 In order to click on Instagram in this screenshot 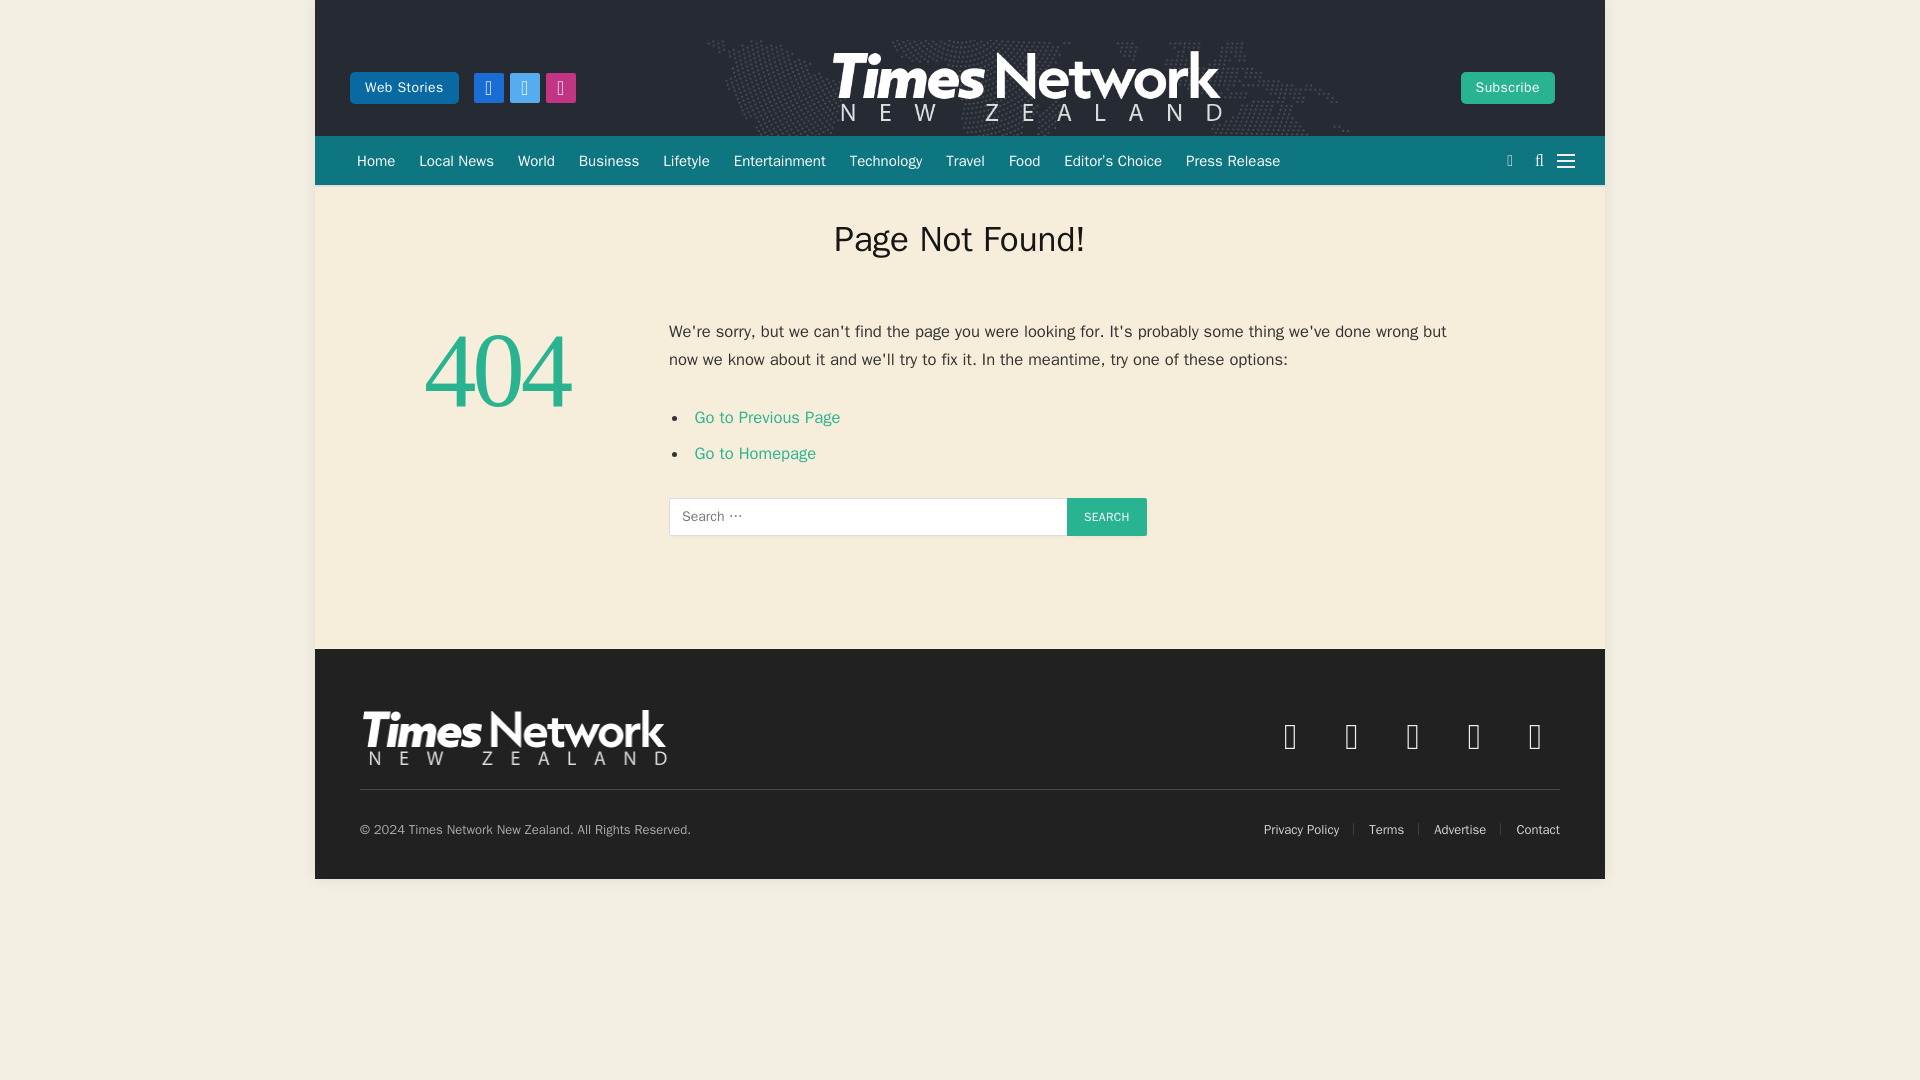, I will do `click(560, 88)`.